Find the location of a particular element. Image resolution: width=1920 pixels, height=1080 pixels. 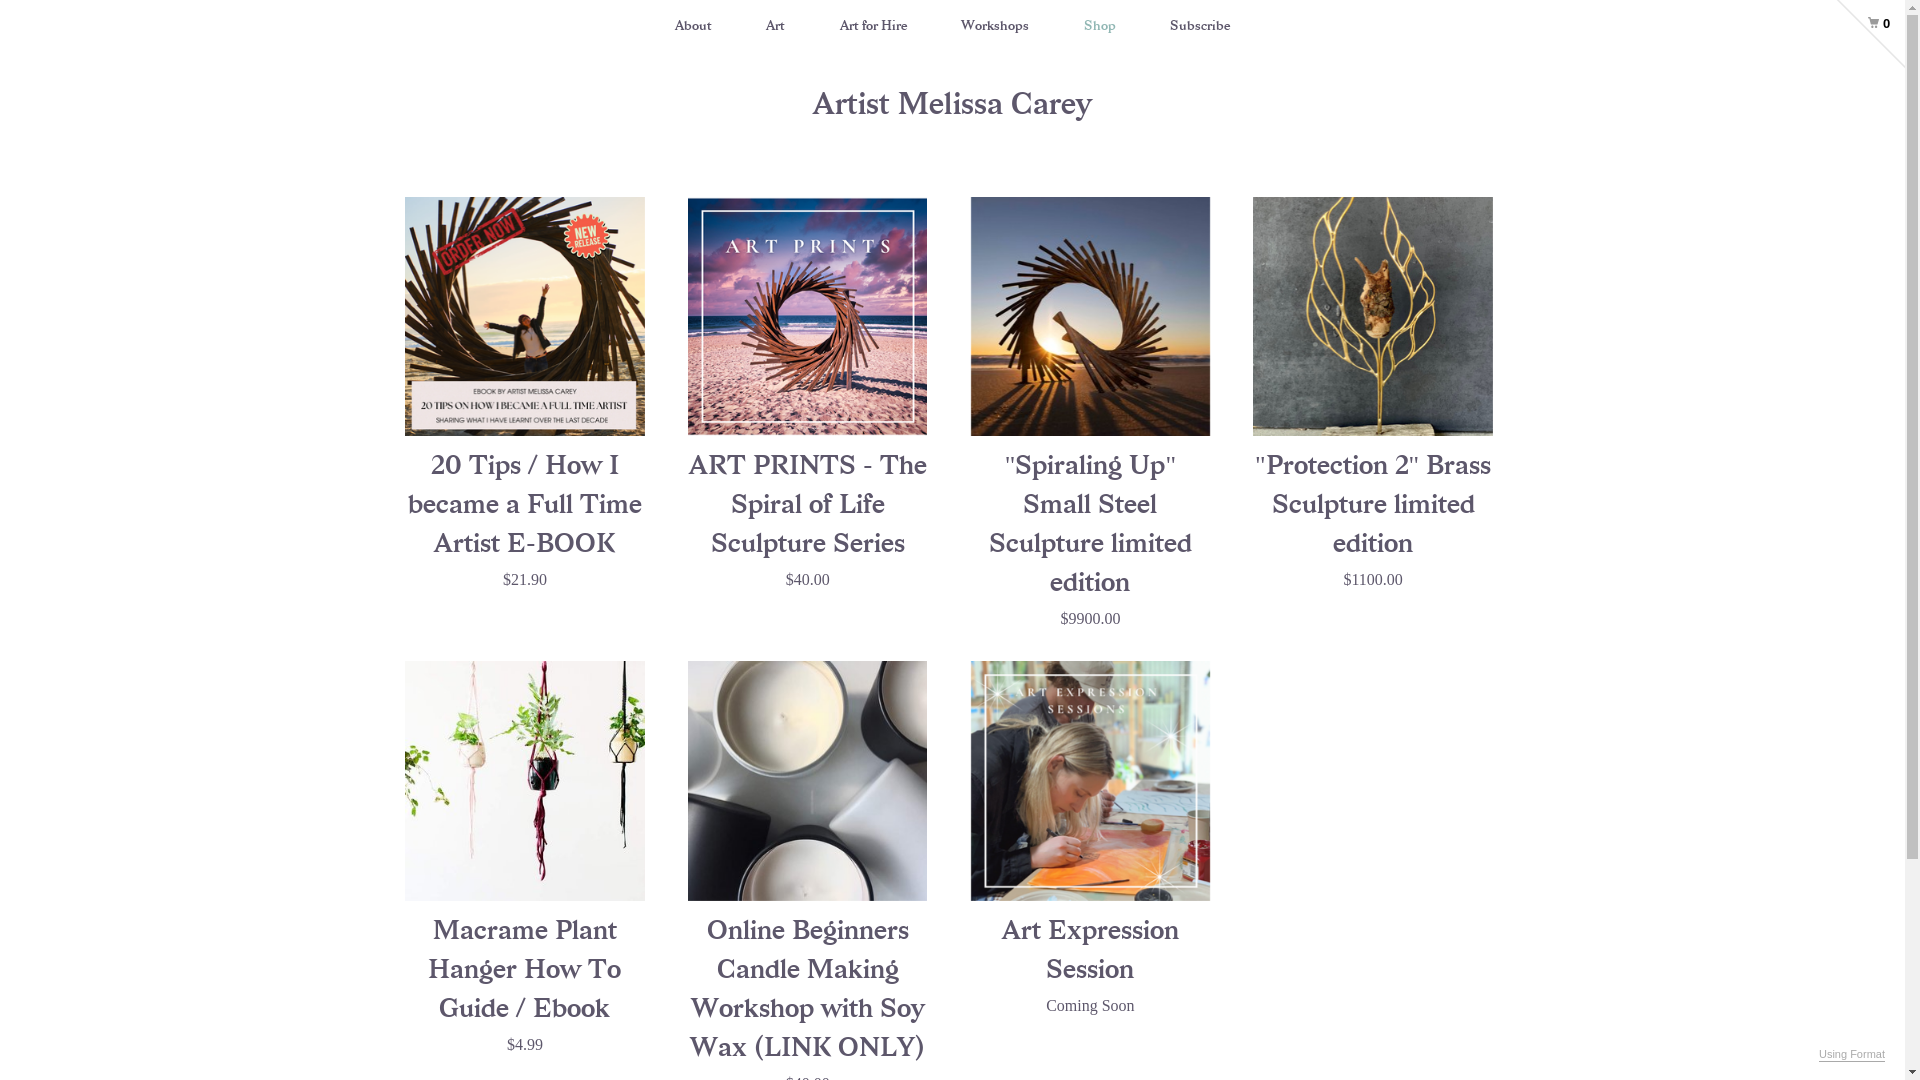

Macrame Plant Hanger How To Guide / Ebook
$4.99 is located at coordinates (524, 858).